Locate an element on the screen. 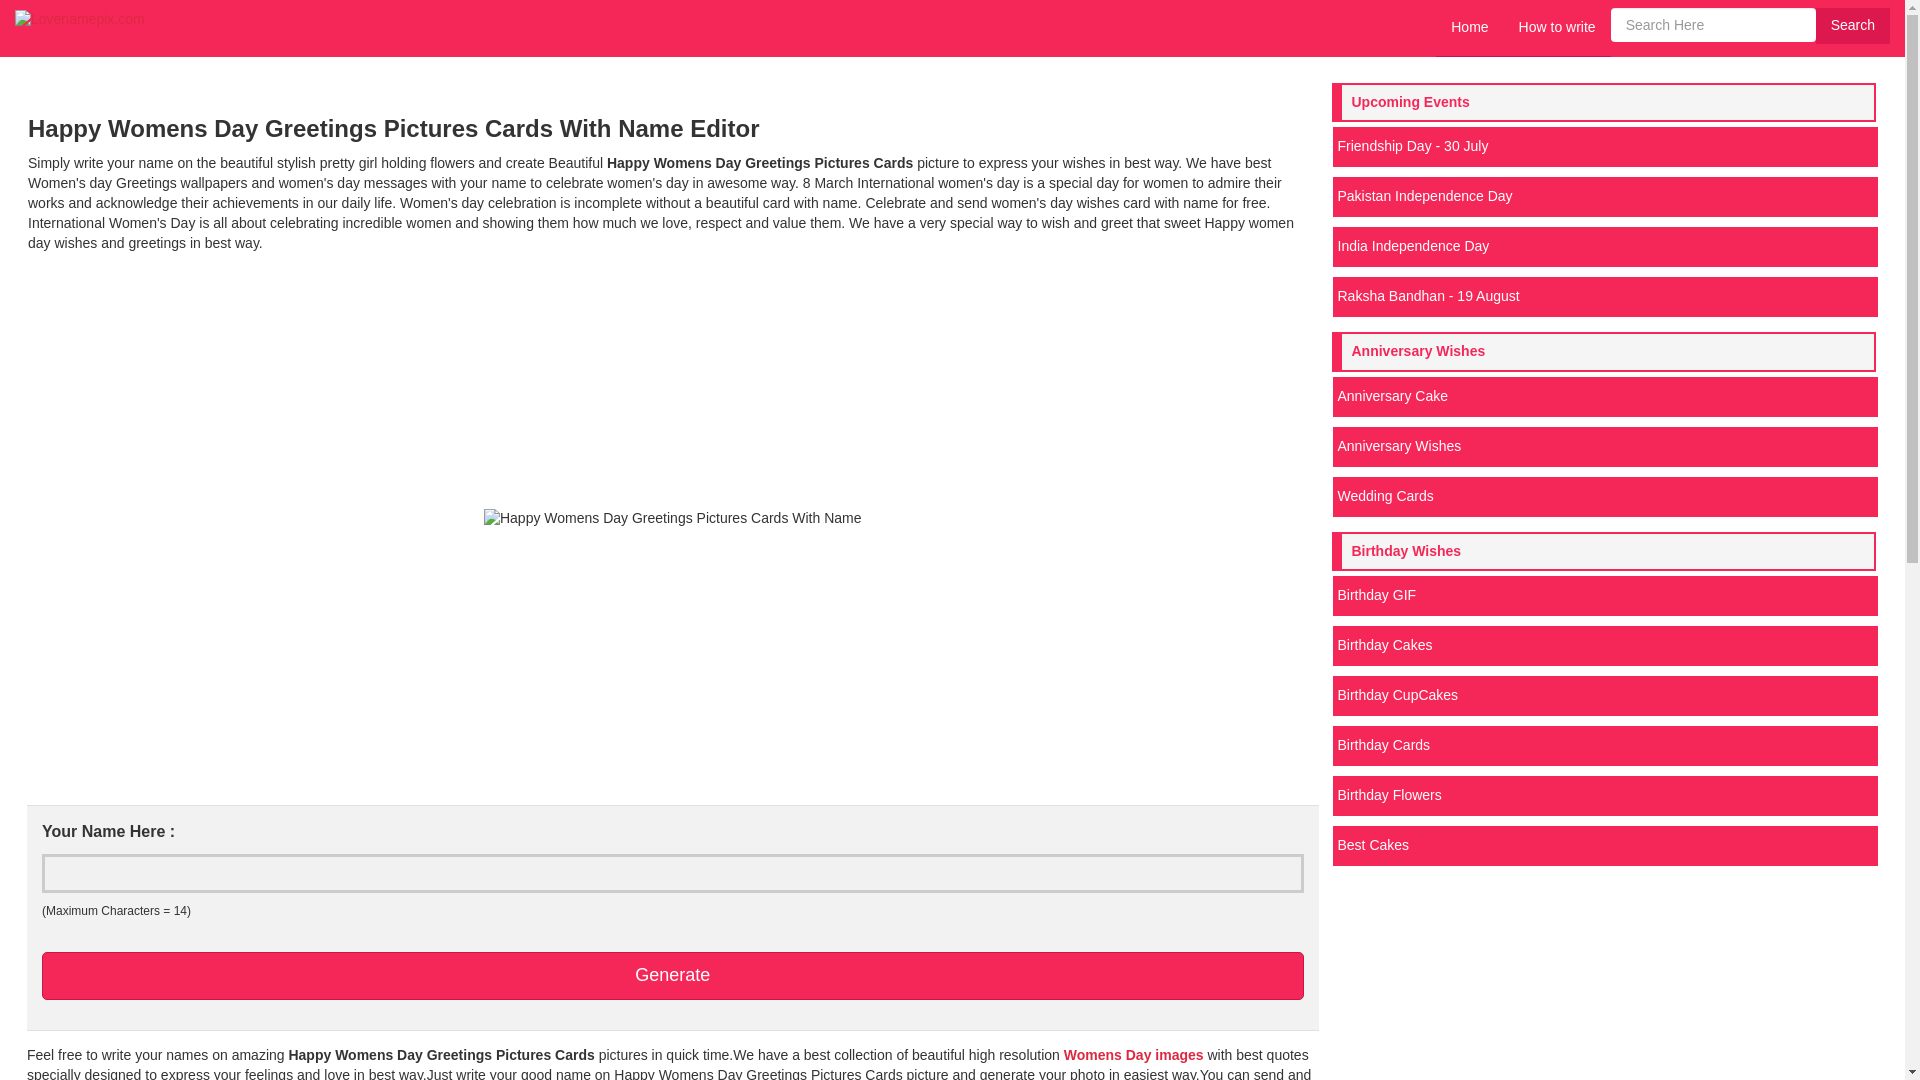 This screenshot has height=1080, width=1920. Friendship Day - 30 July is located at coordinates (1604, 147).